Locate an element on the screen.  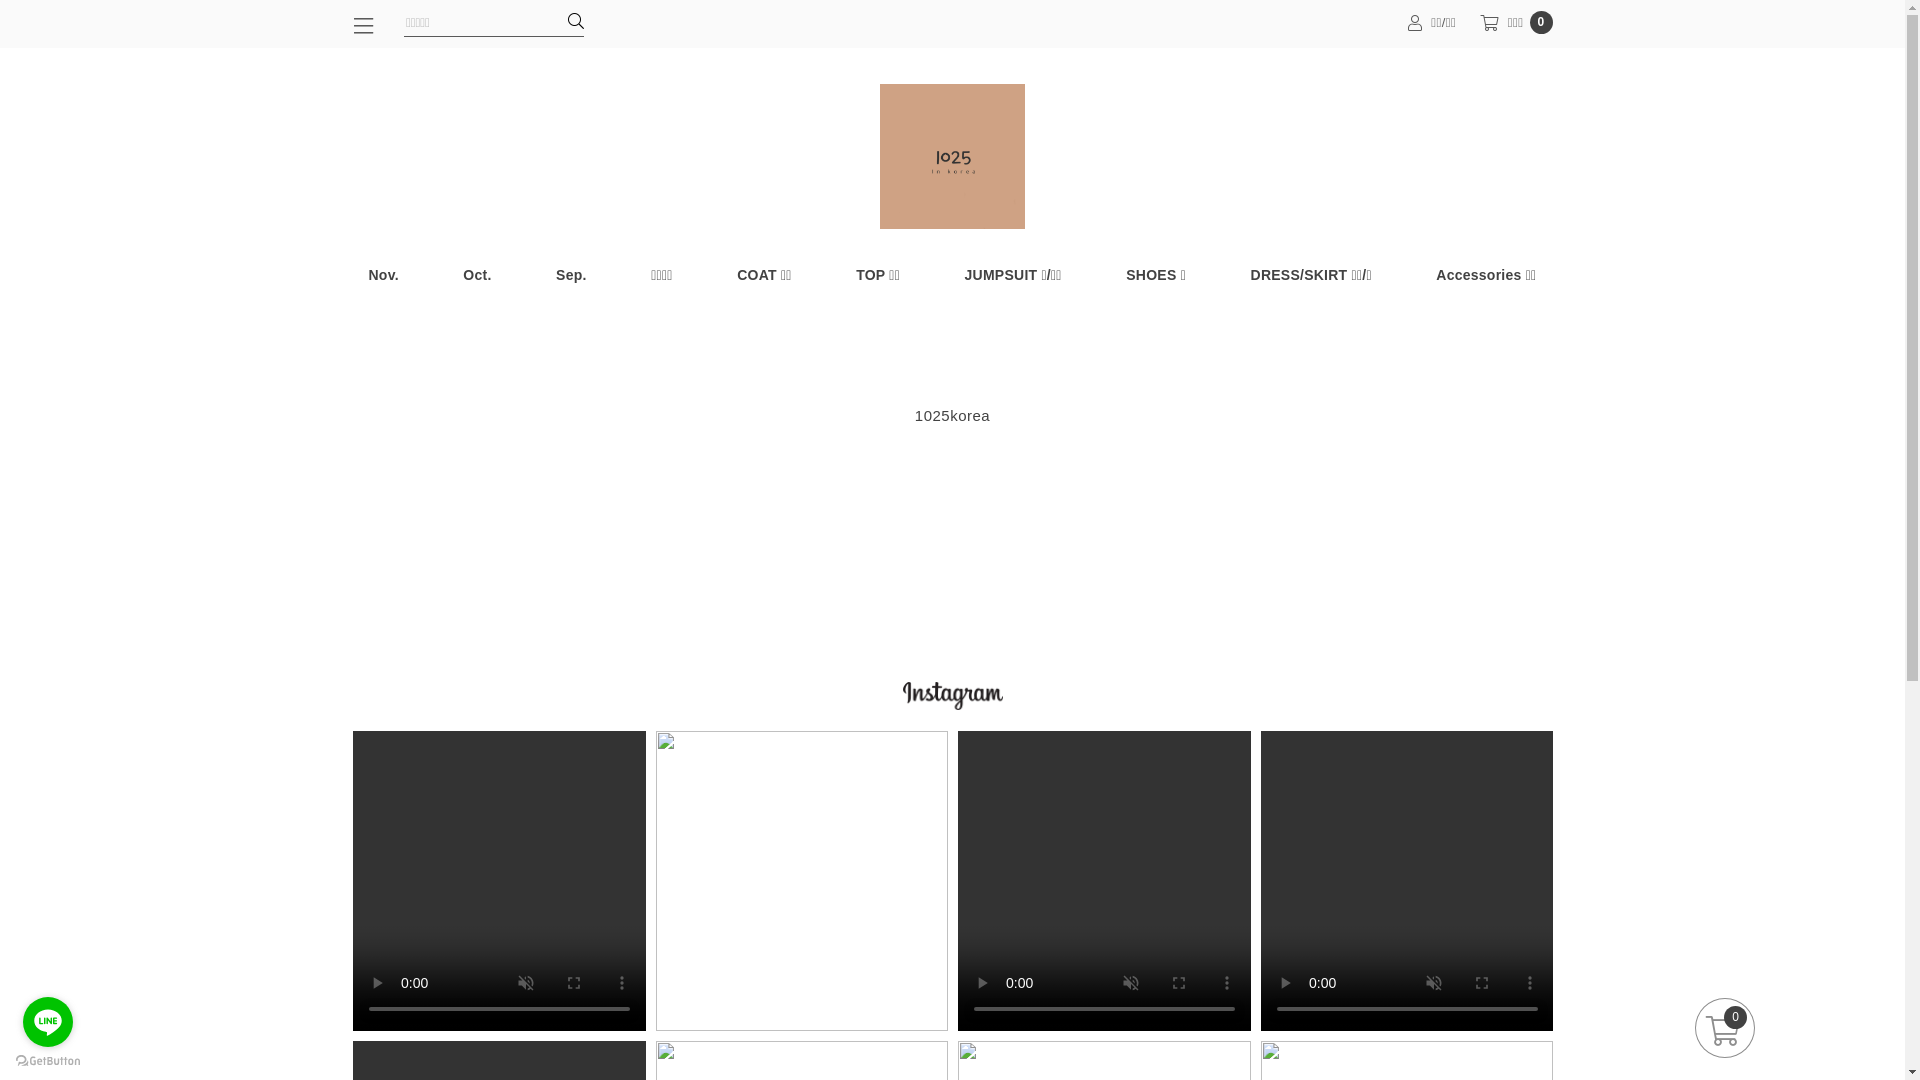
Nov. is located at coordinates (383, 276).